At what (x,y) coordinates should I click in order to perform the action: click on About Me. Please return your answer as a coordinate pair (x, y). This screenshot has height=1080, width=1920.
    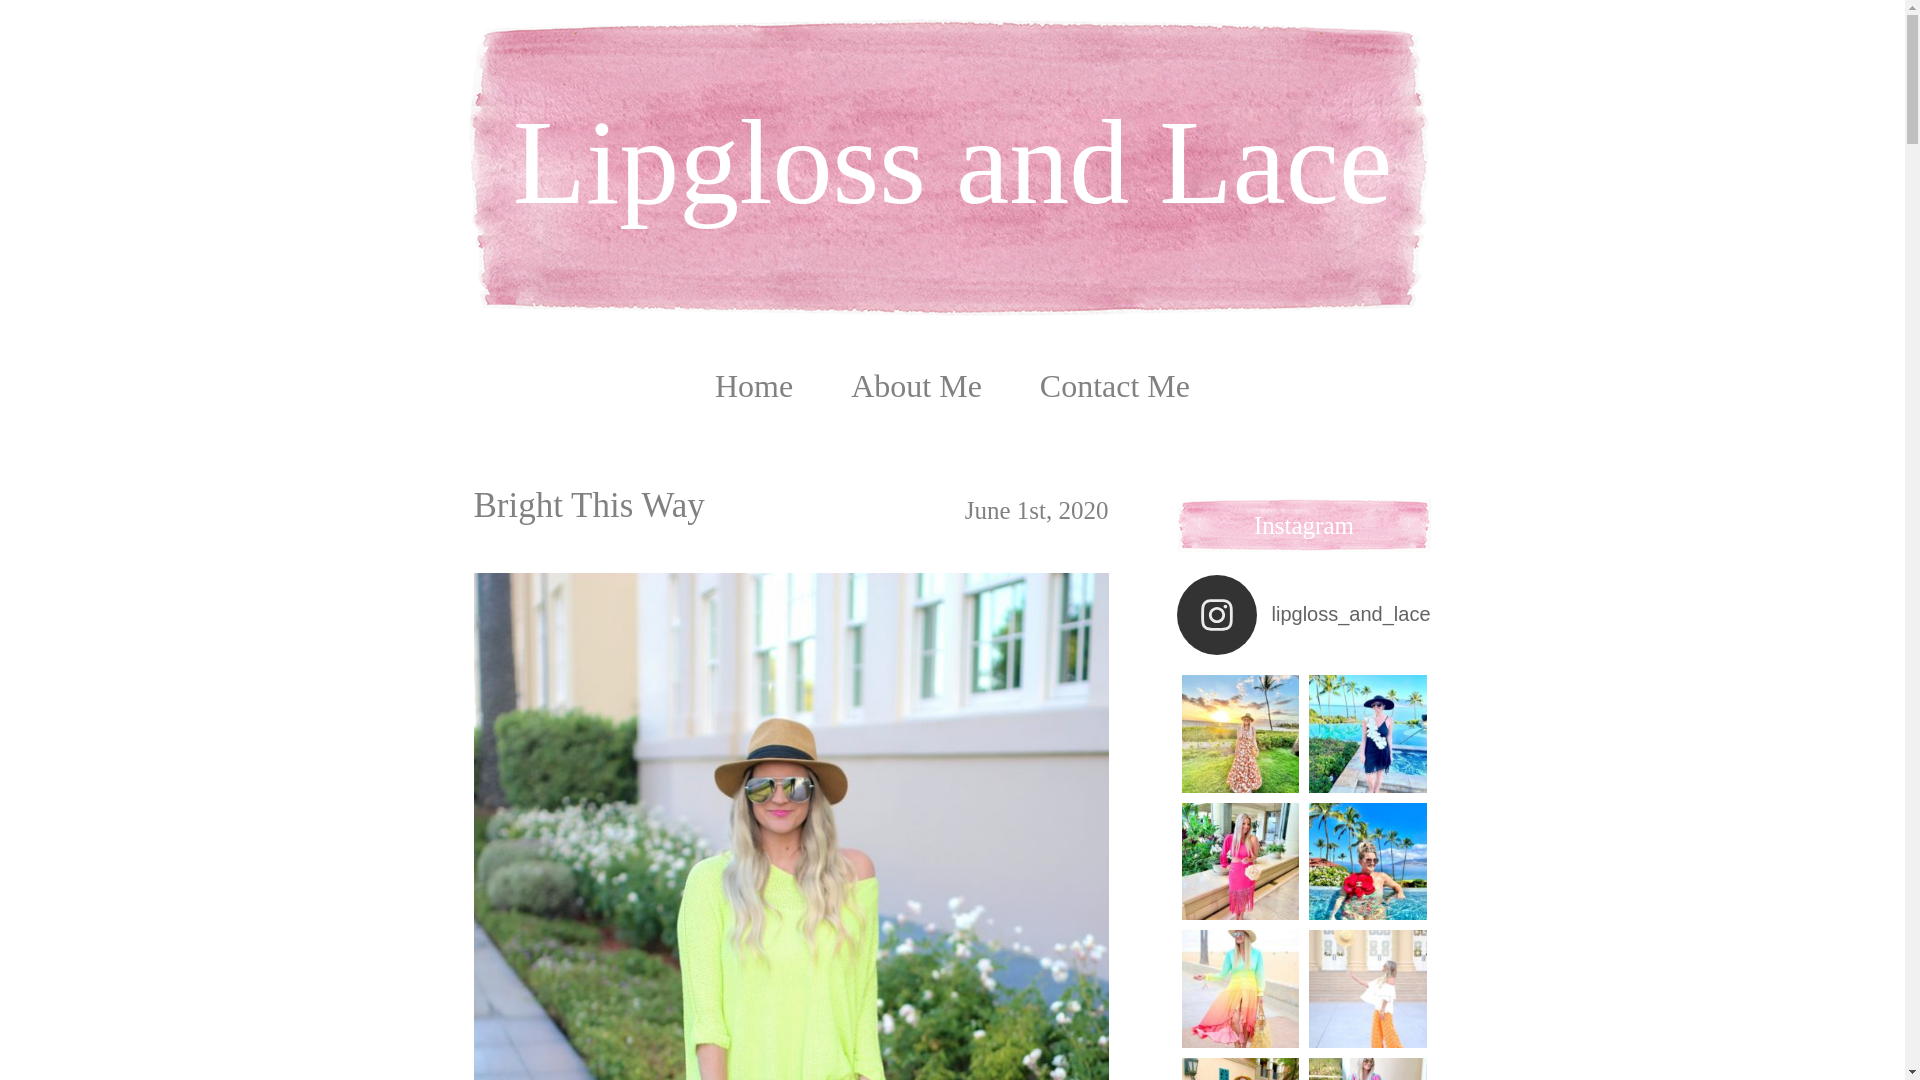
    Looking at the image, I should click on (916, 386).